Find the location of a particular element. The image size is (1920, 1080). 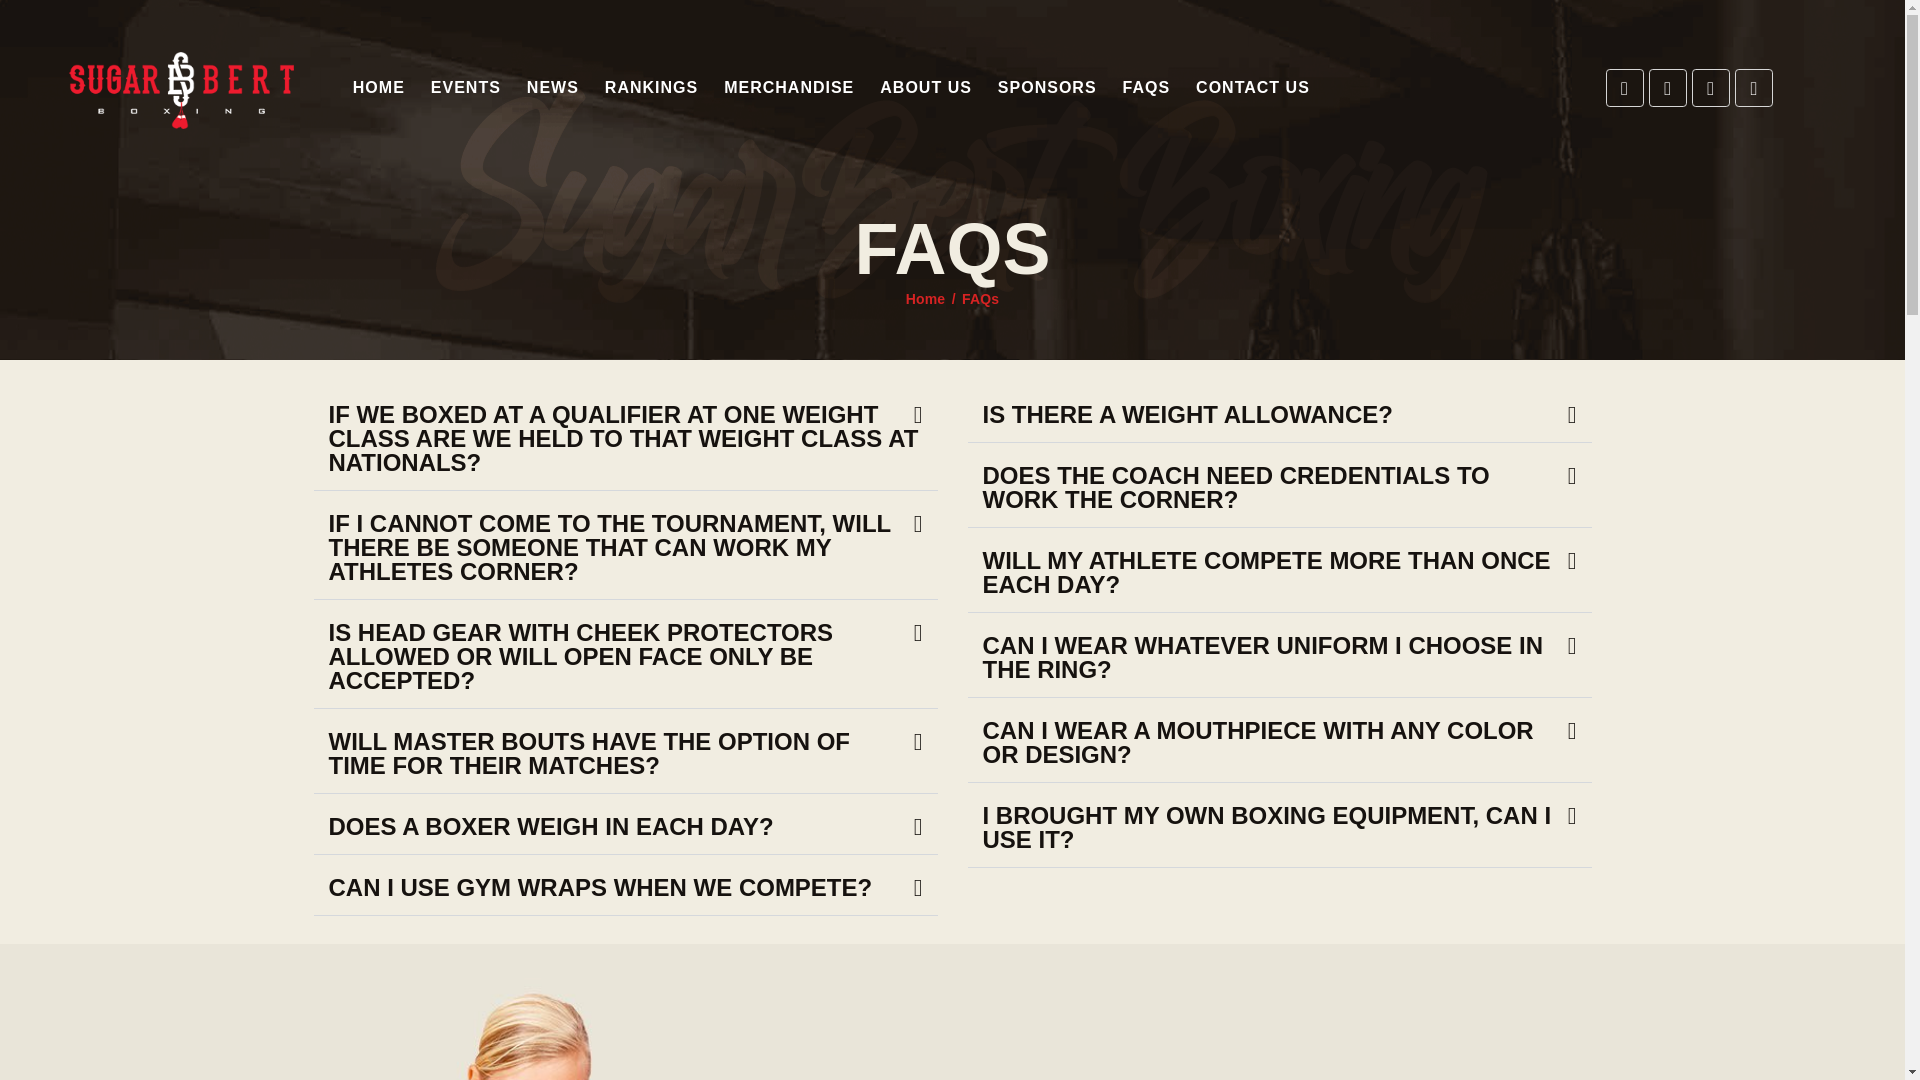

ABOUT US is located at coordinates (926, 88).